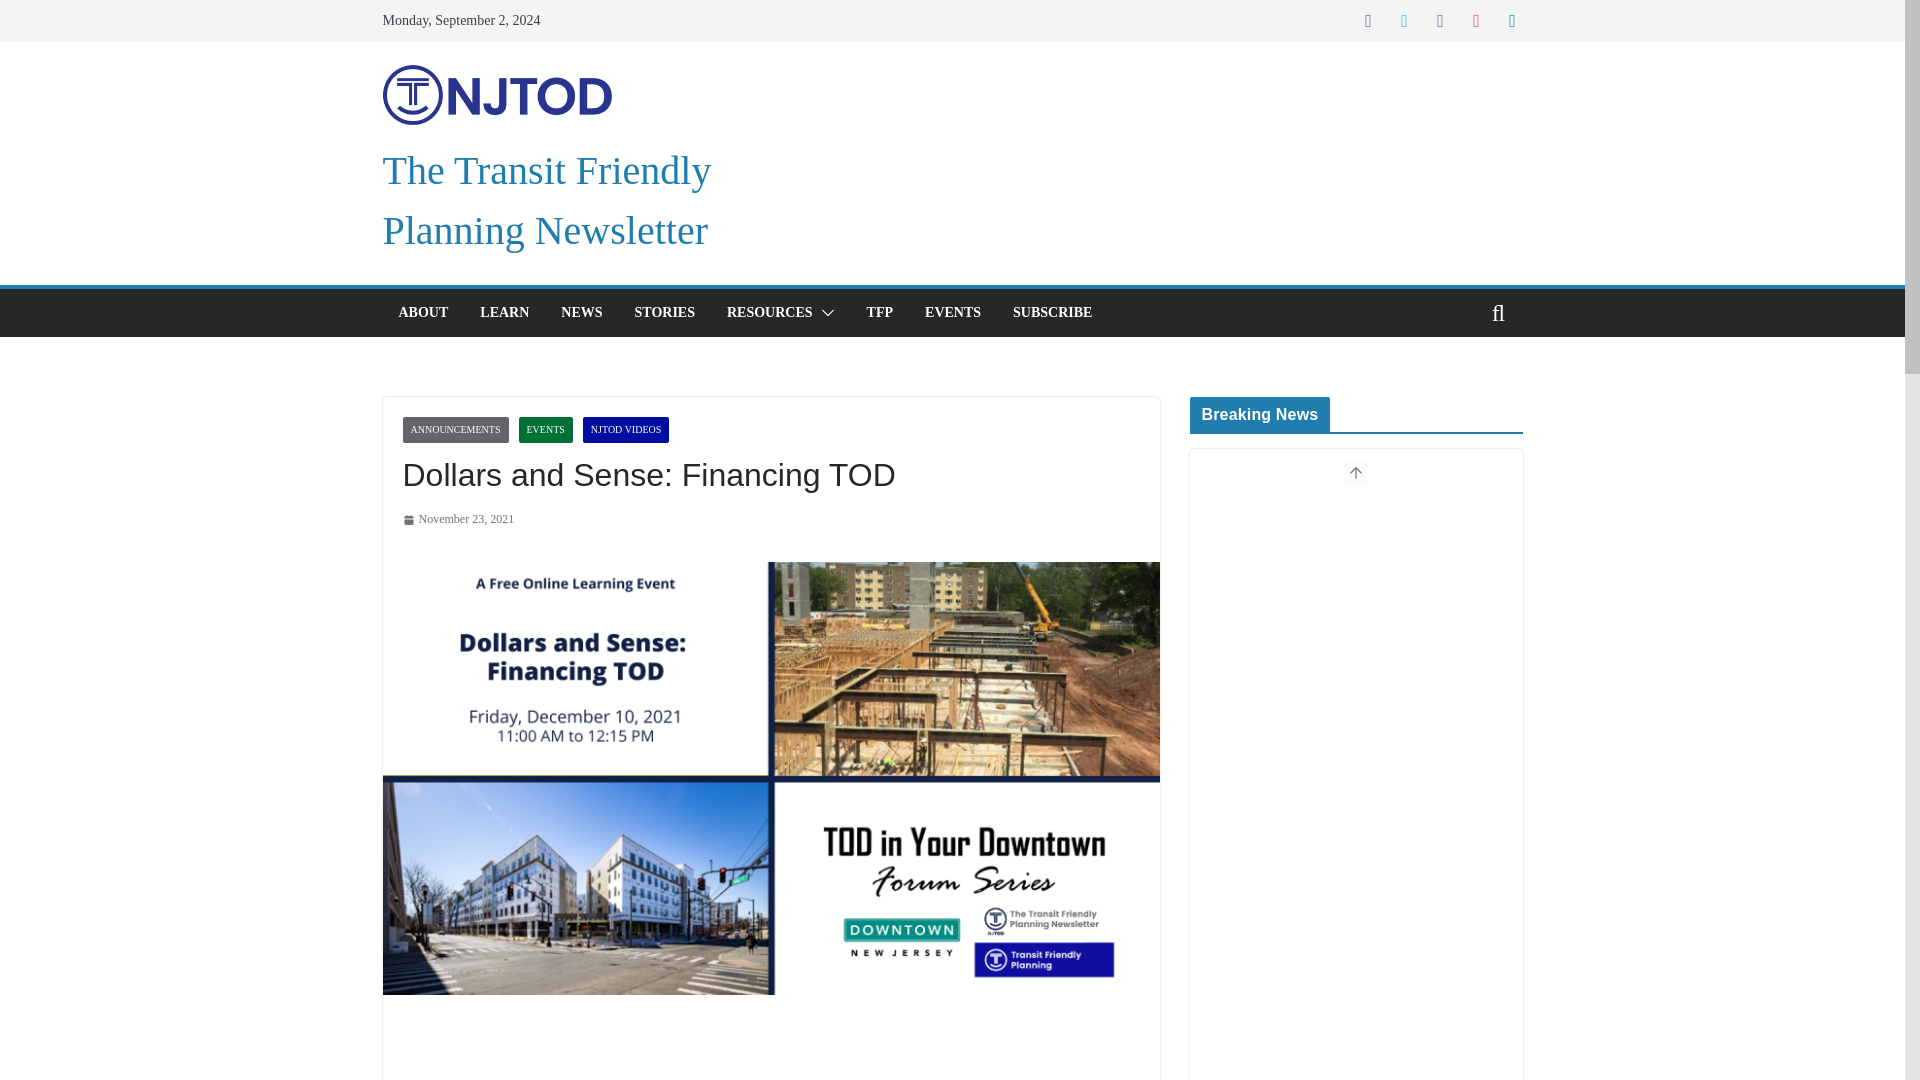 The height and width of the screenshot is (1080, 1920). What do you see at coordinates (454, 429) in the screenshot?
I see `ANNOUNCEMENTS` at bounding box center [454, 429].